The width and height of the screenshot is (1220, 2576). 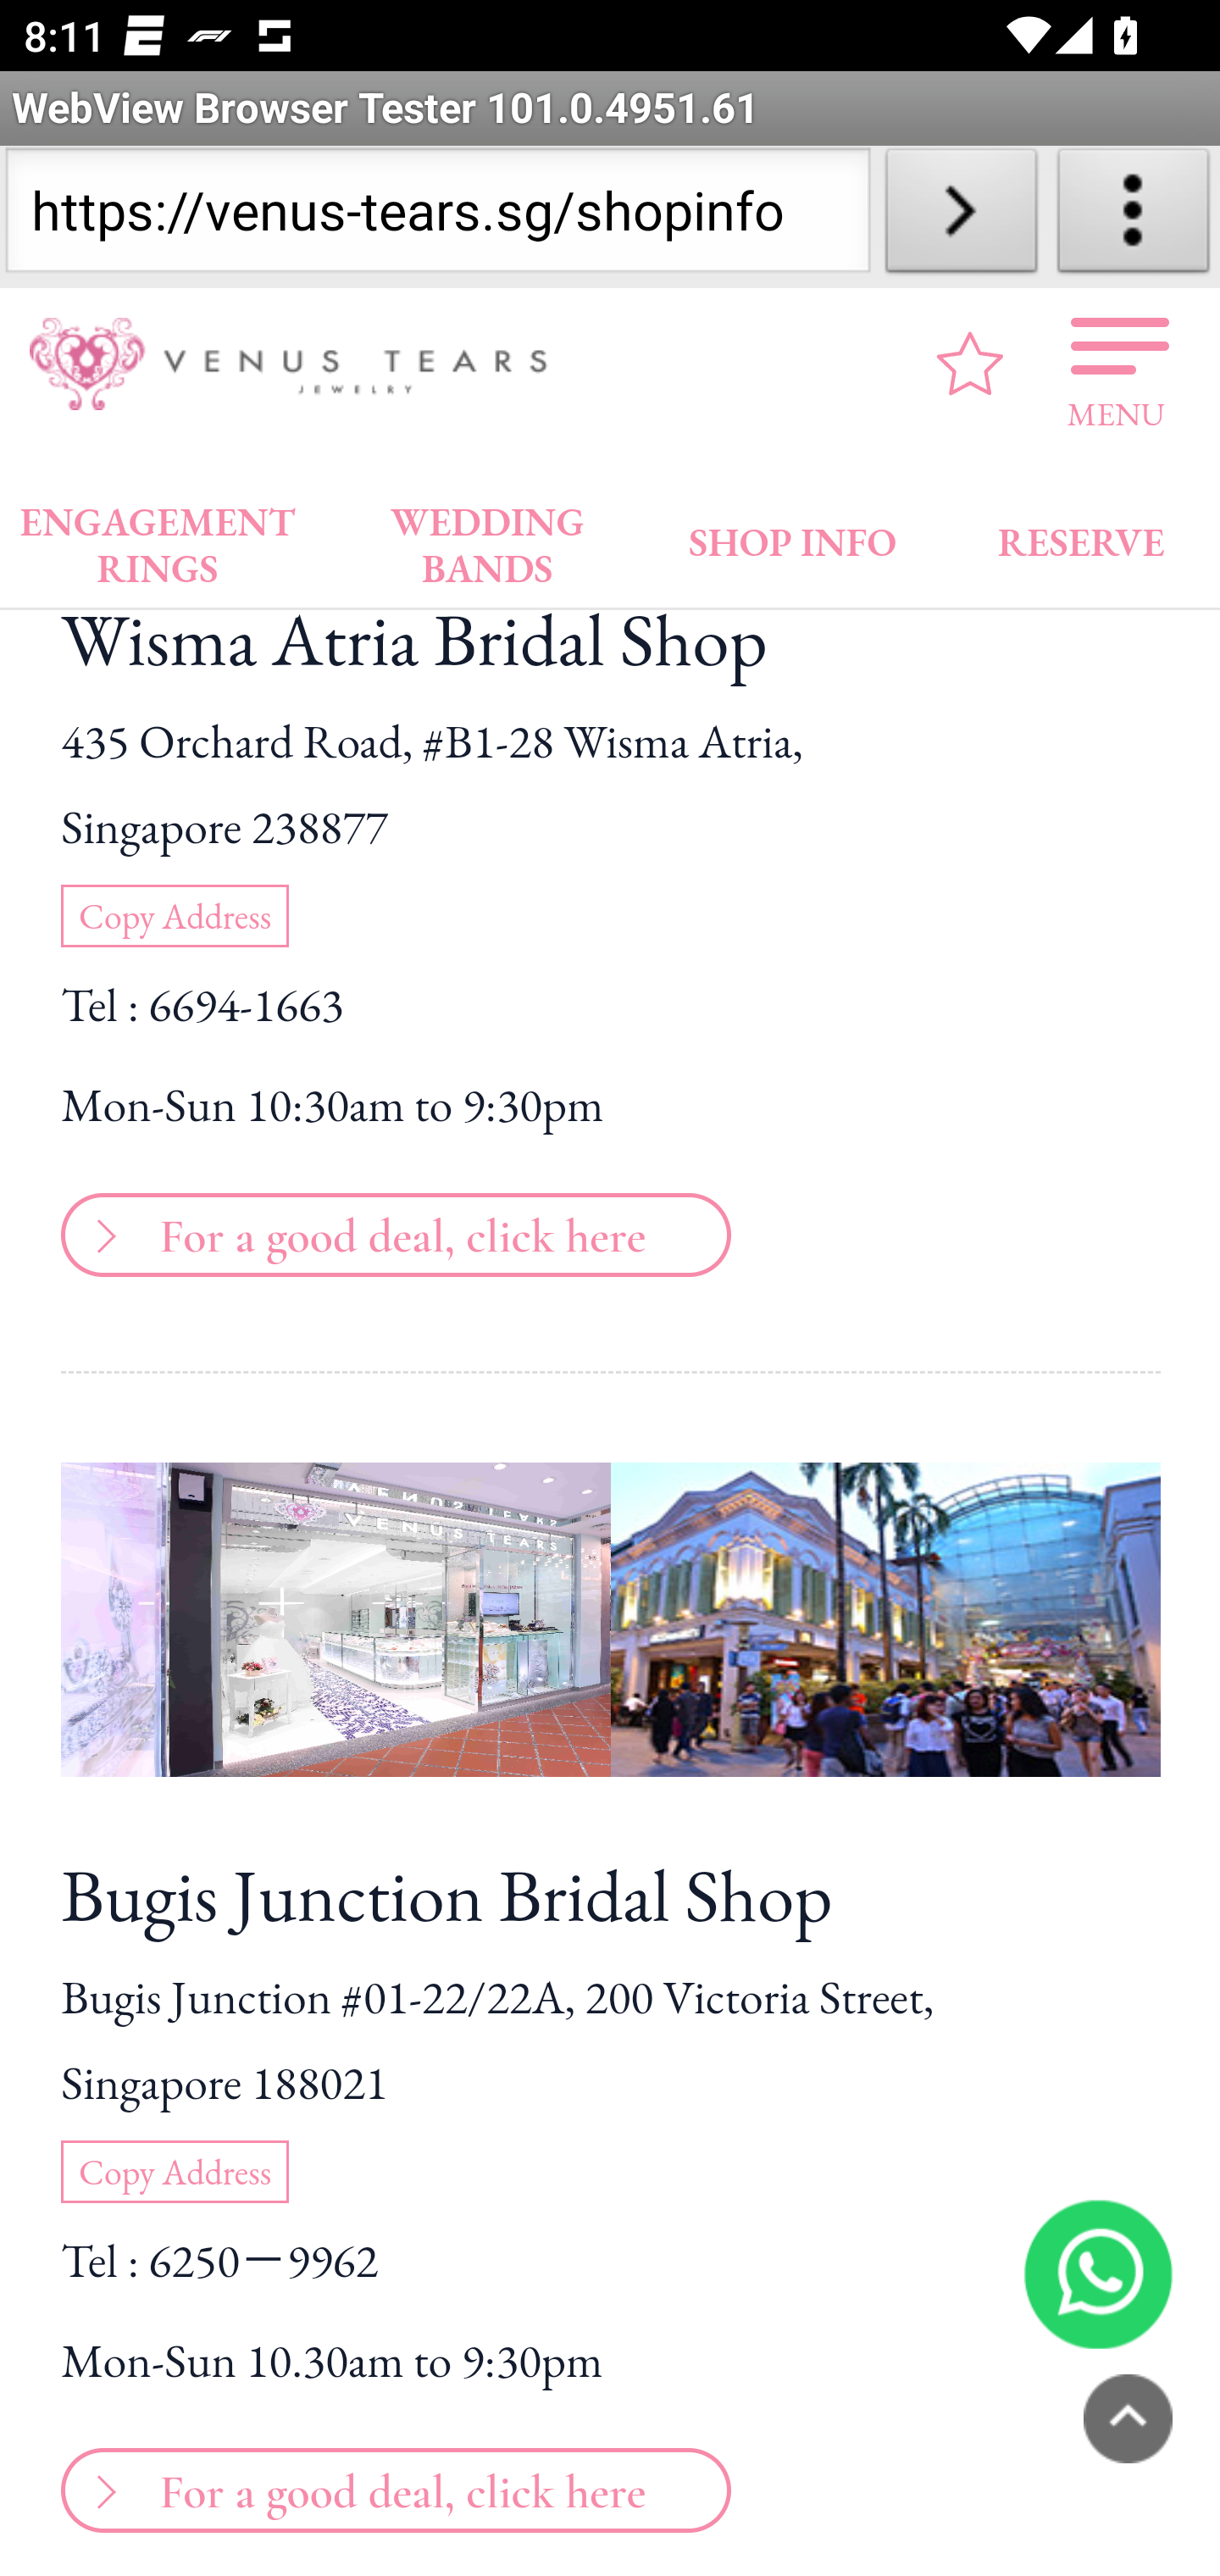 I want to click on For a good deal, click here, so click(x=391, y=1230).